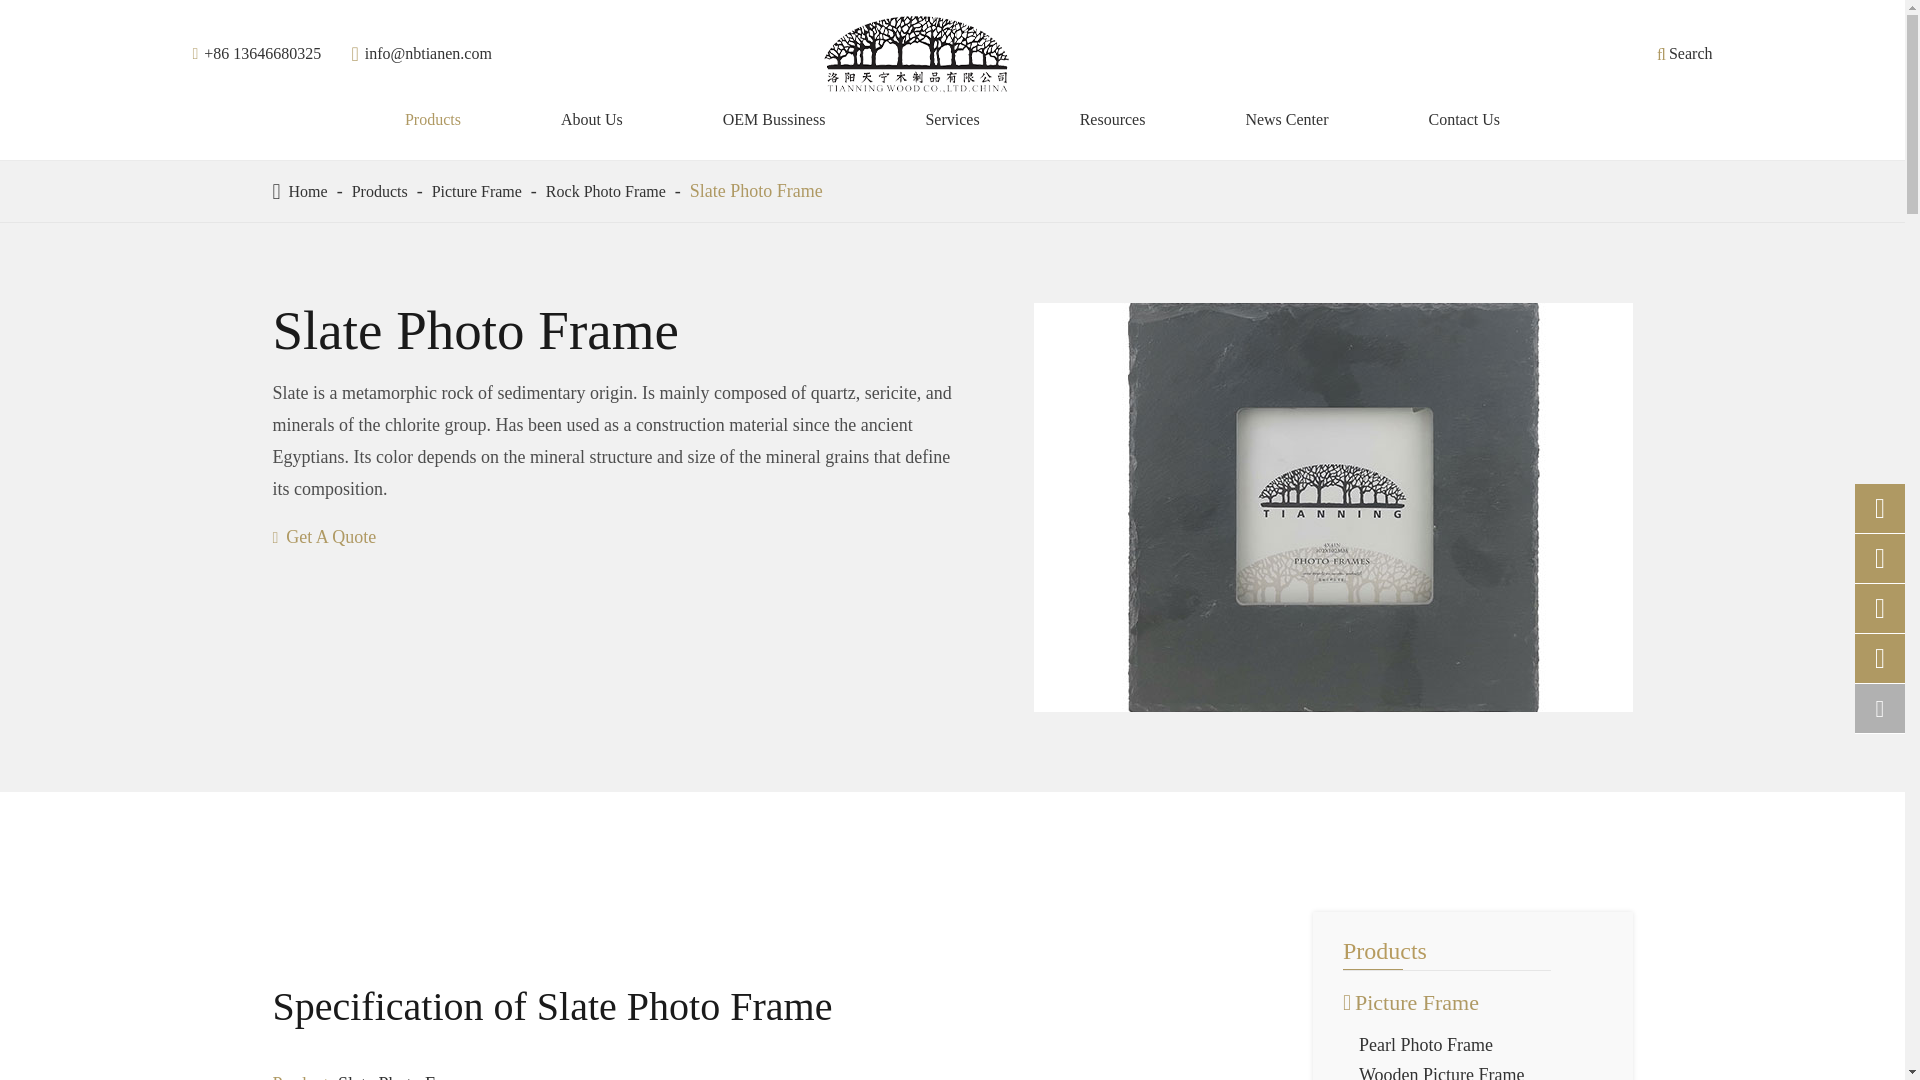 This screenshot has width=1920, height=1080. I want to click on Luoyang Tianning Wood Co., Ltd., so click(916, 54).